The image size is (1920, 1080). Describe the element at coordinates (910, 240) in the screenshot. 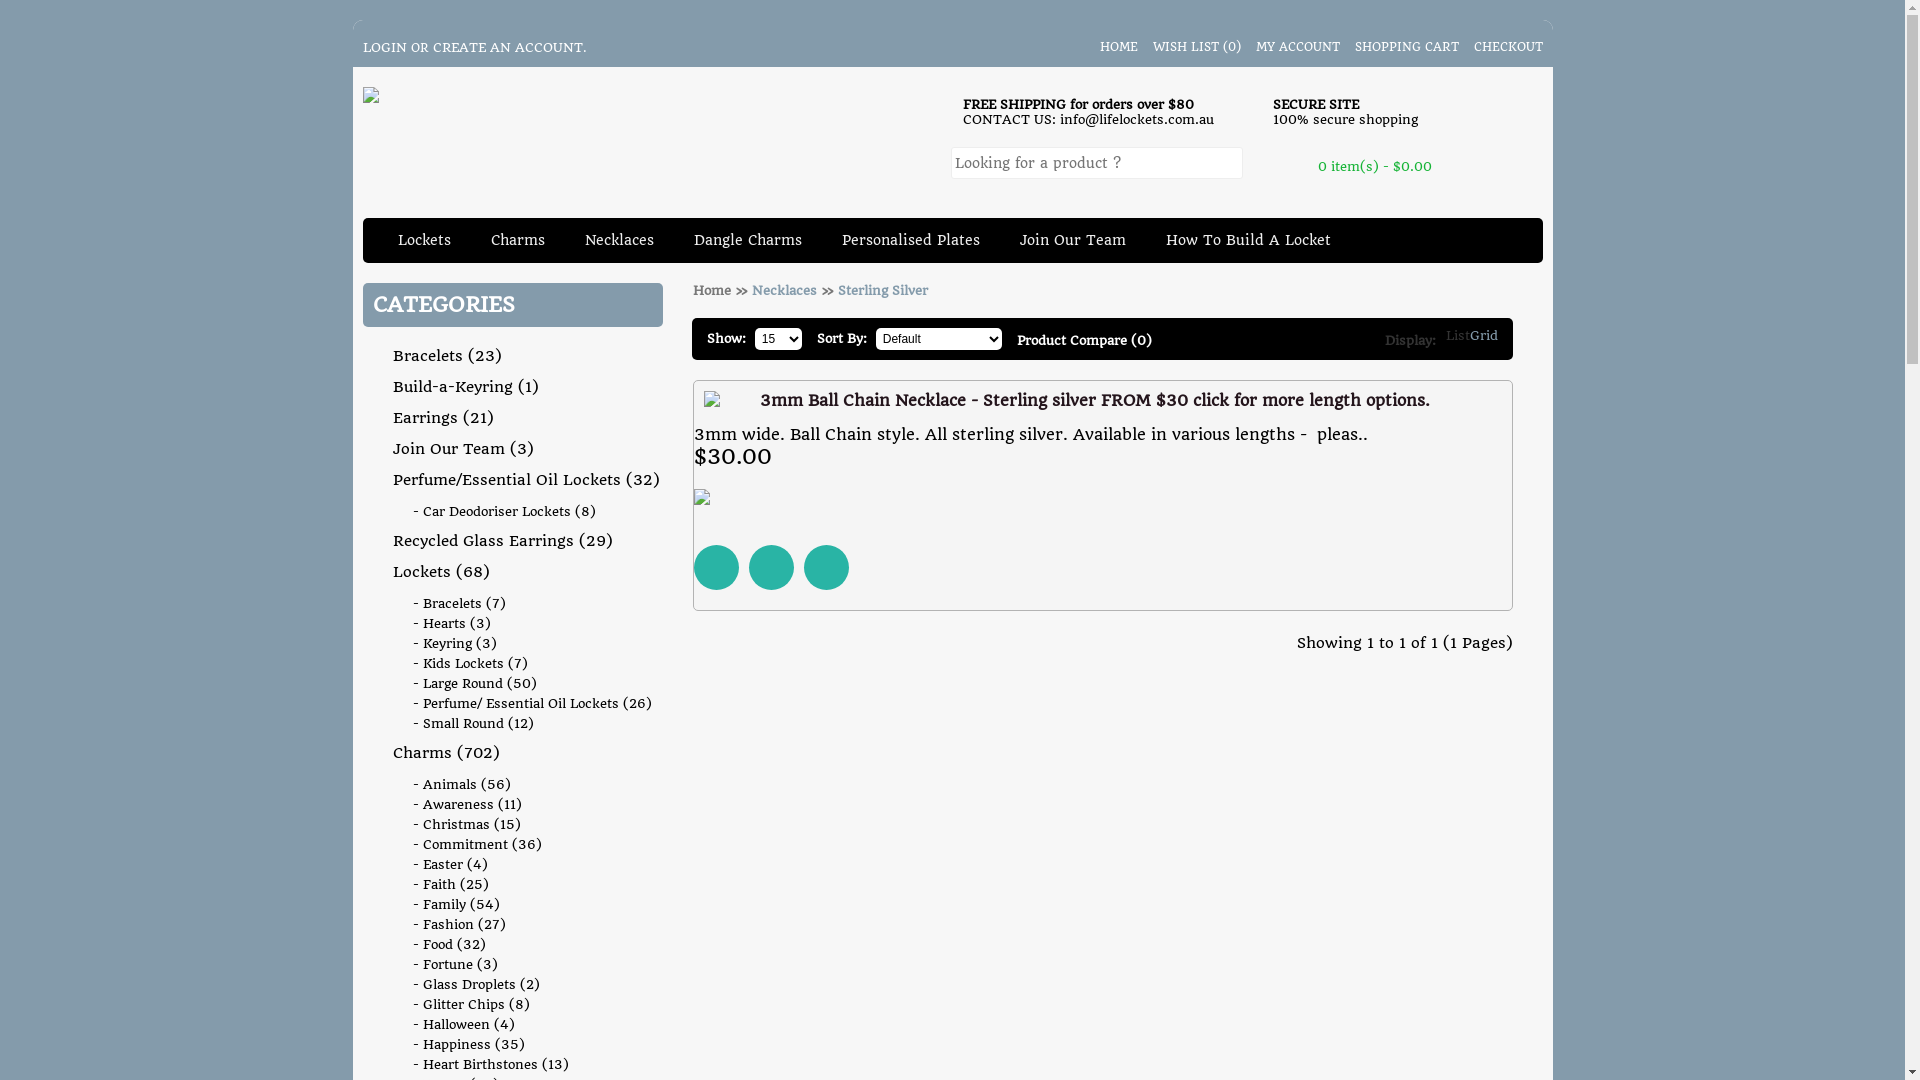

I see `Personalised Plates` at that location.